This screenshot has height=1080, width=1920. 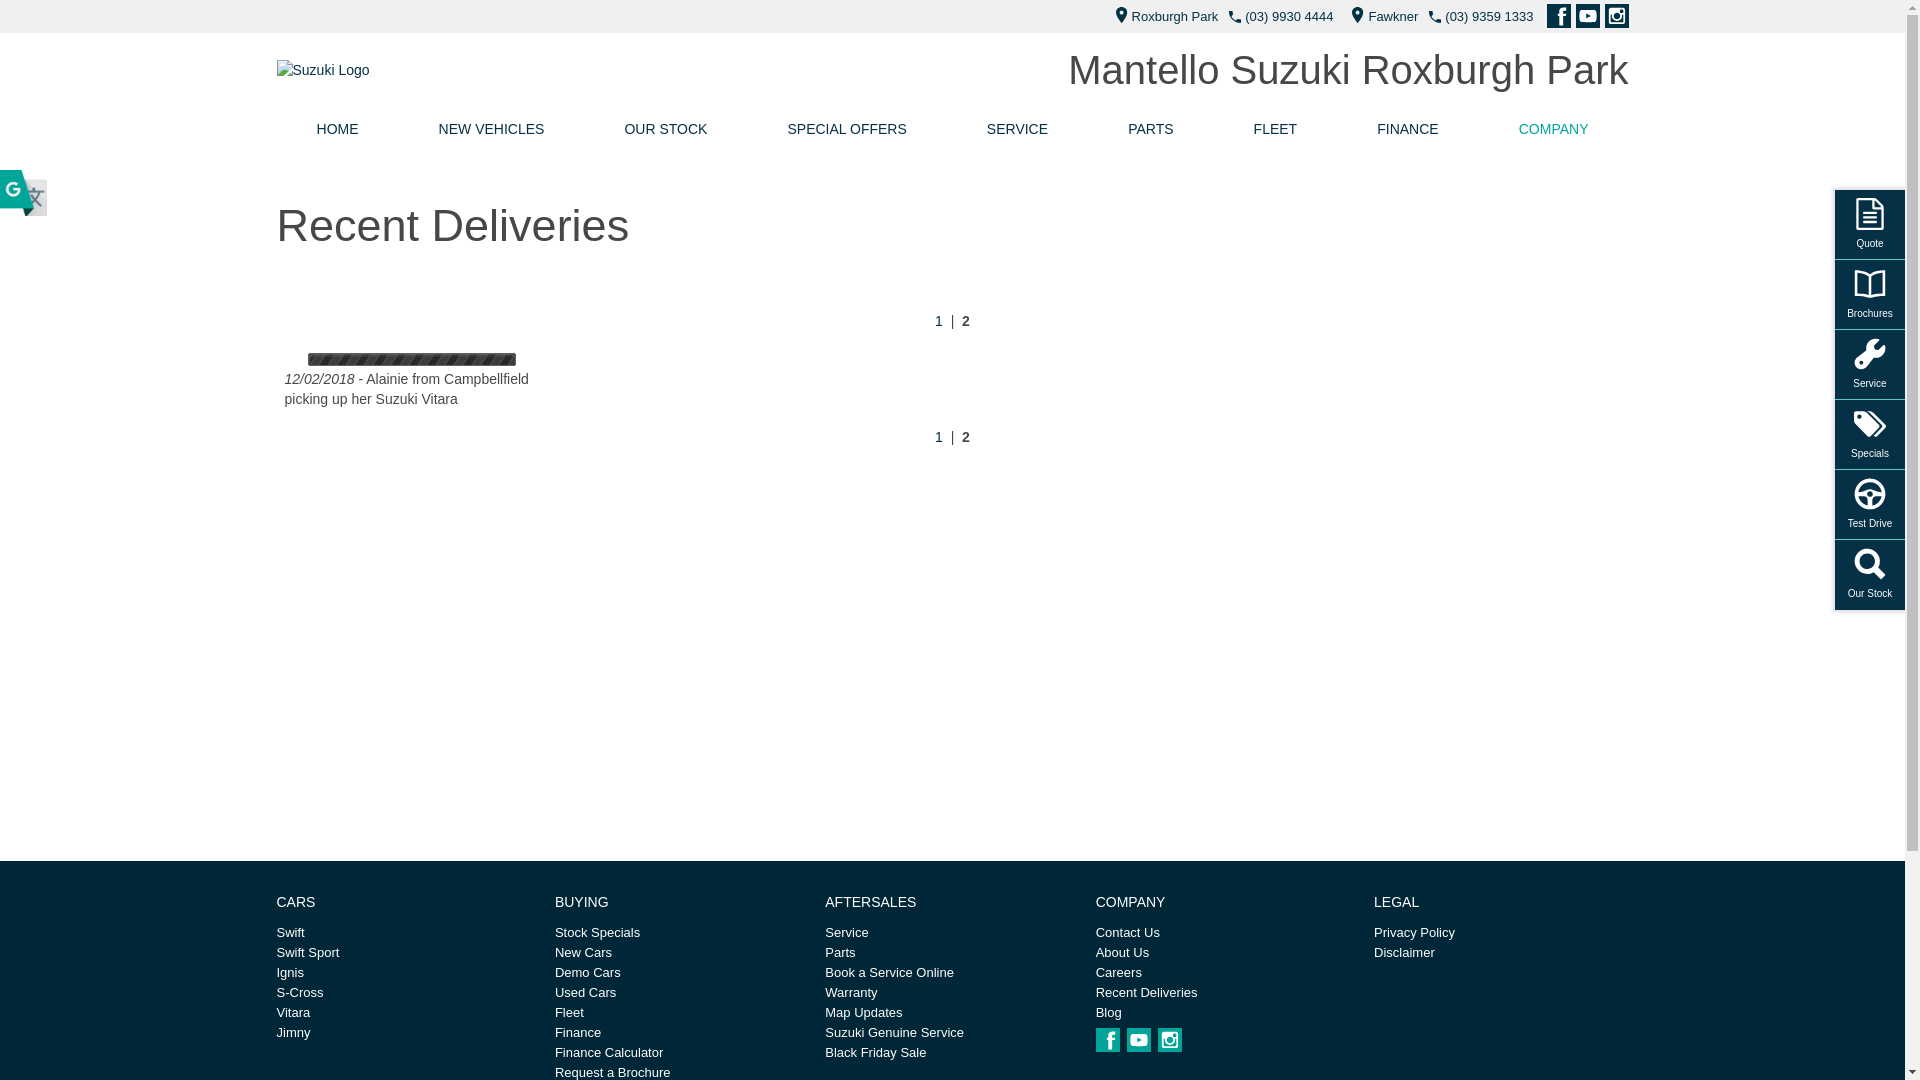 I want to click on FLEET, so click(x=1276, y=129).